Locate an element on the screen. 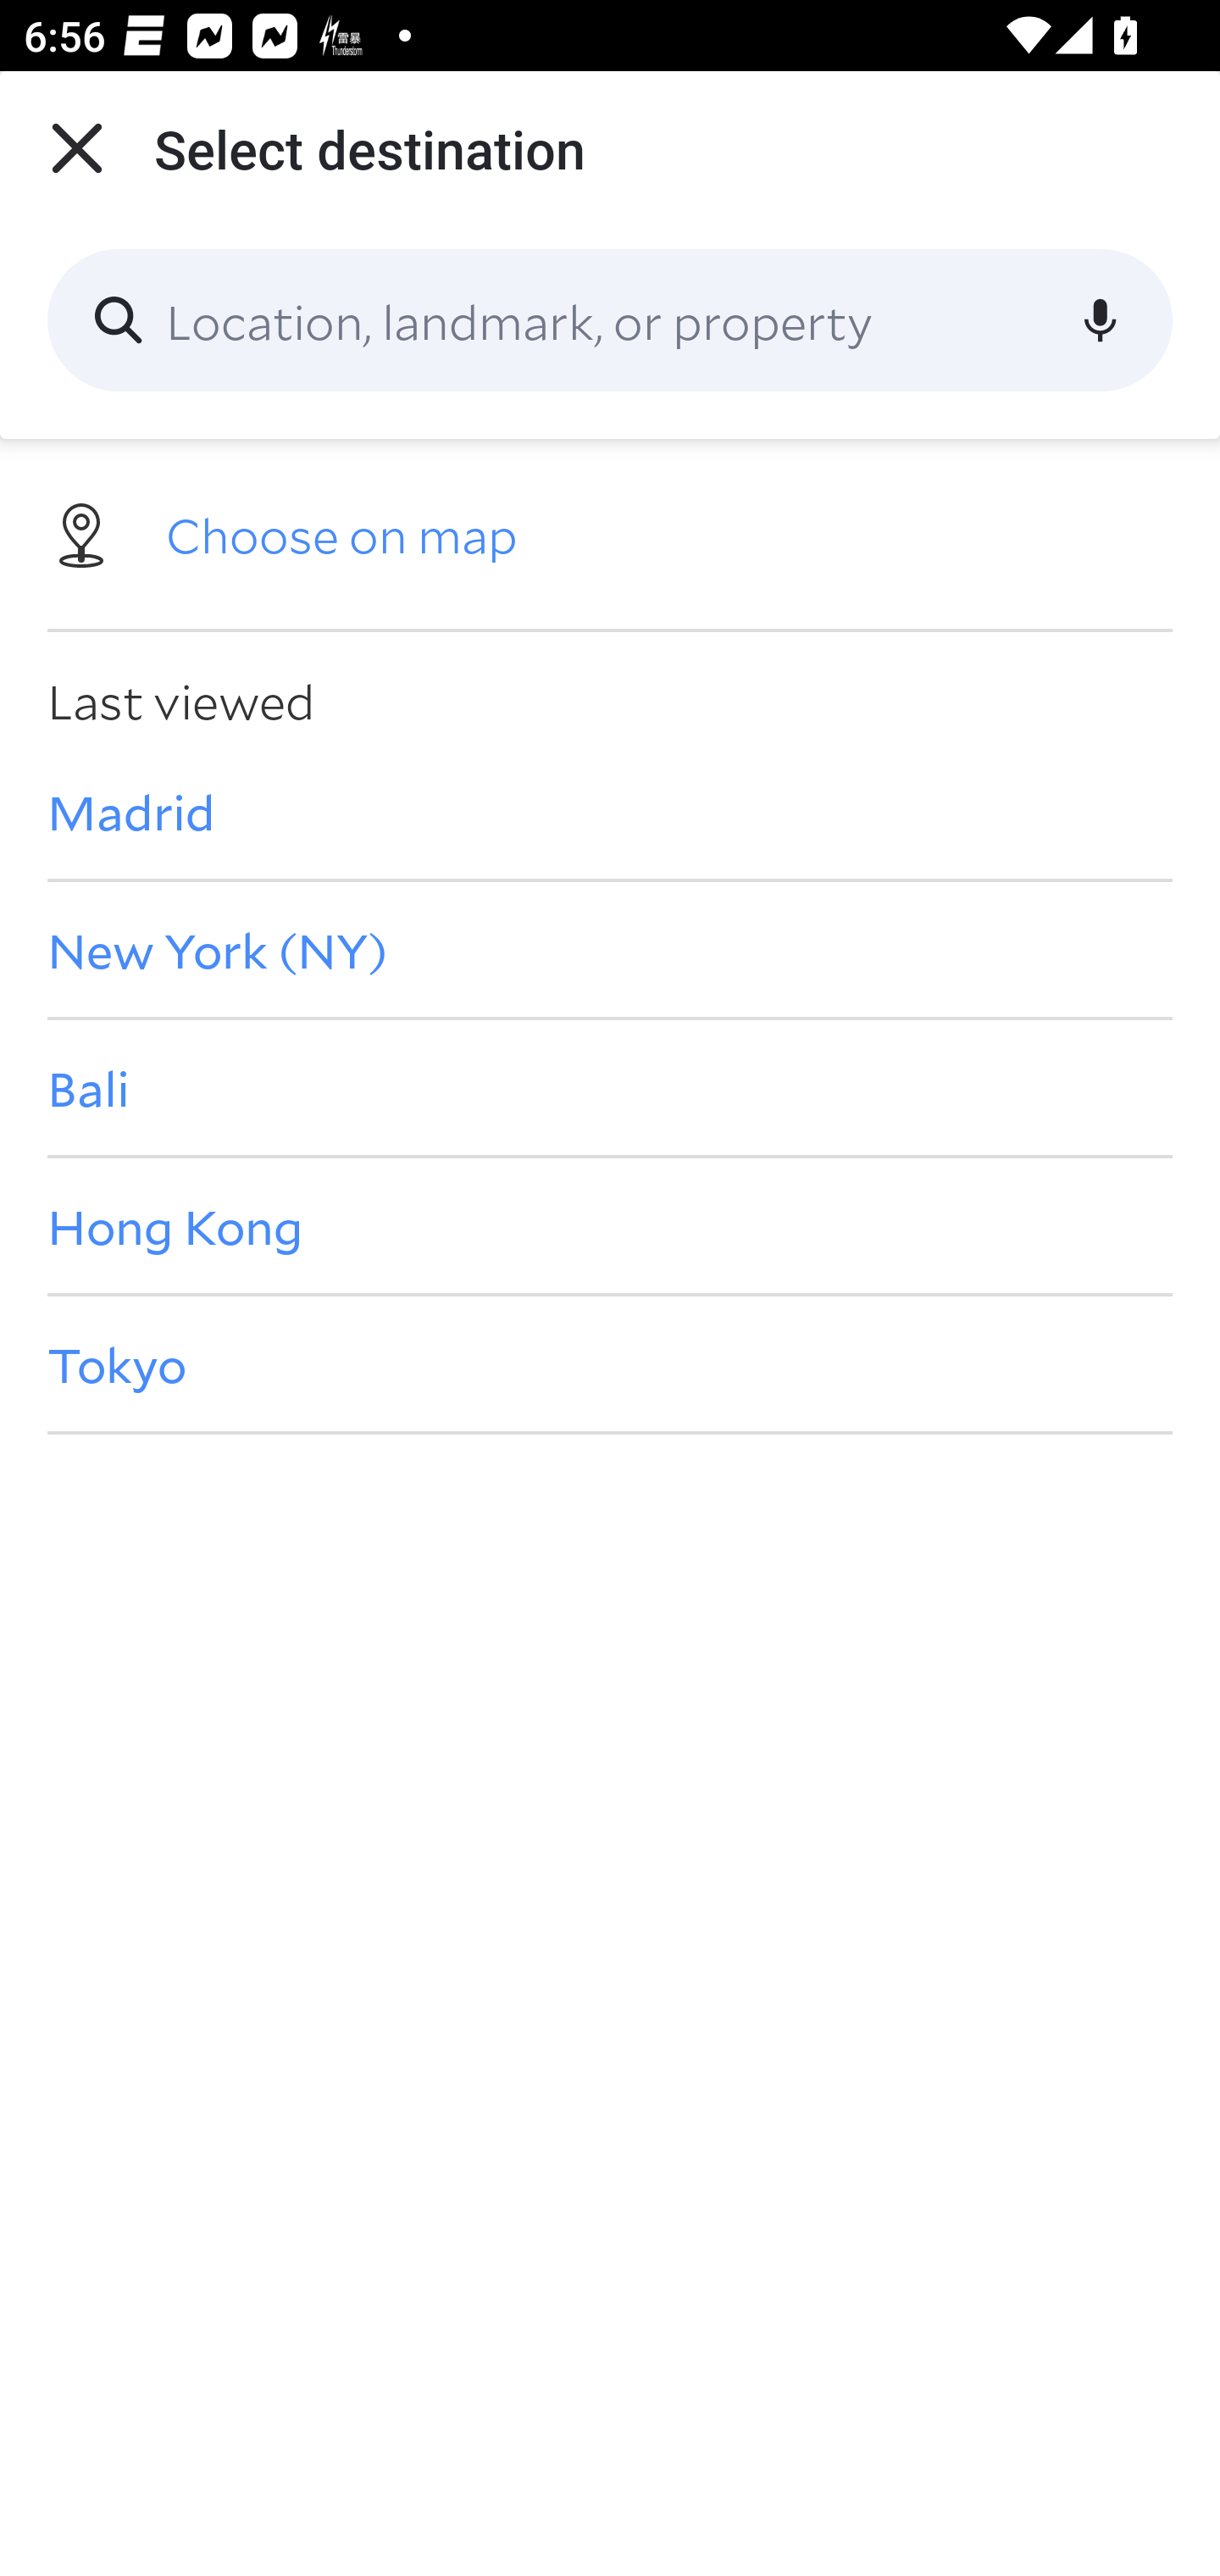 This screenshot has height=2576, width=1220. Location, landmark, or property is located at coordinates (610, 320).